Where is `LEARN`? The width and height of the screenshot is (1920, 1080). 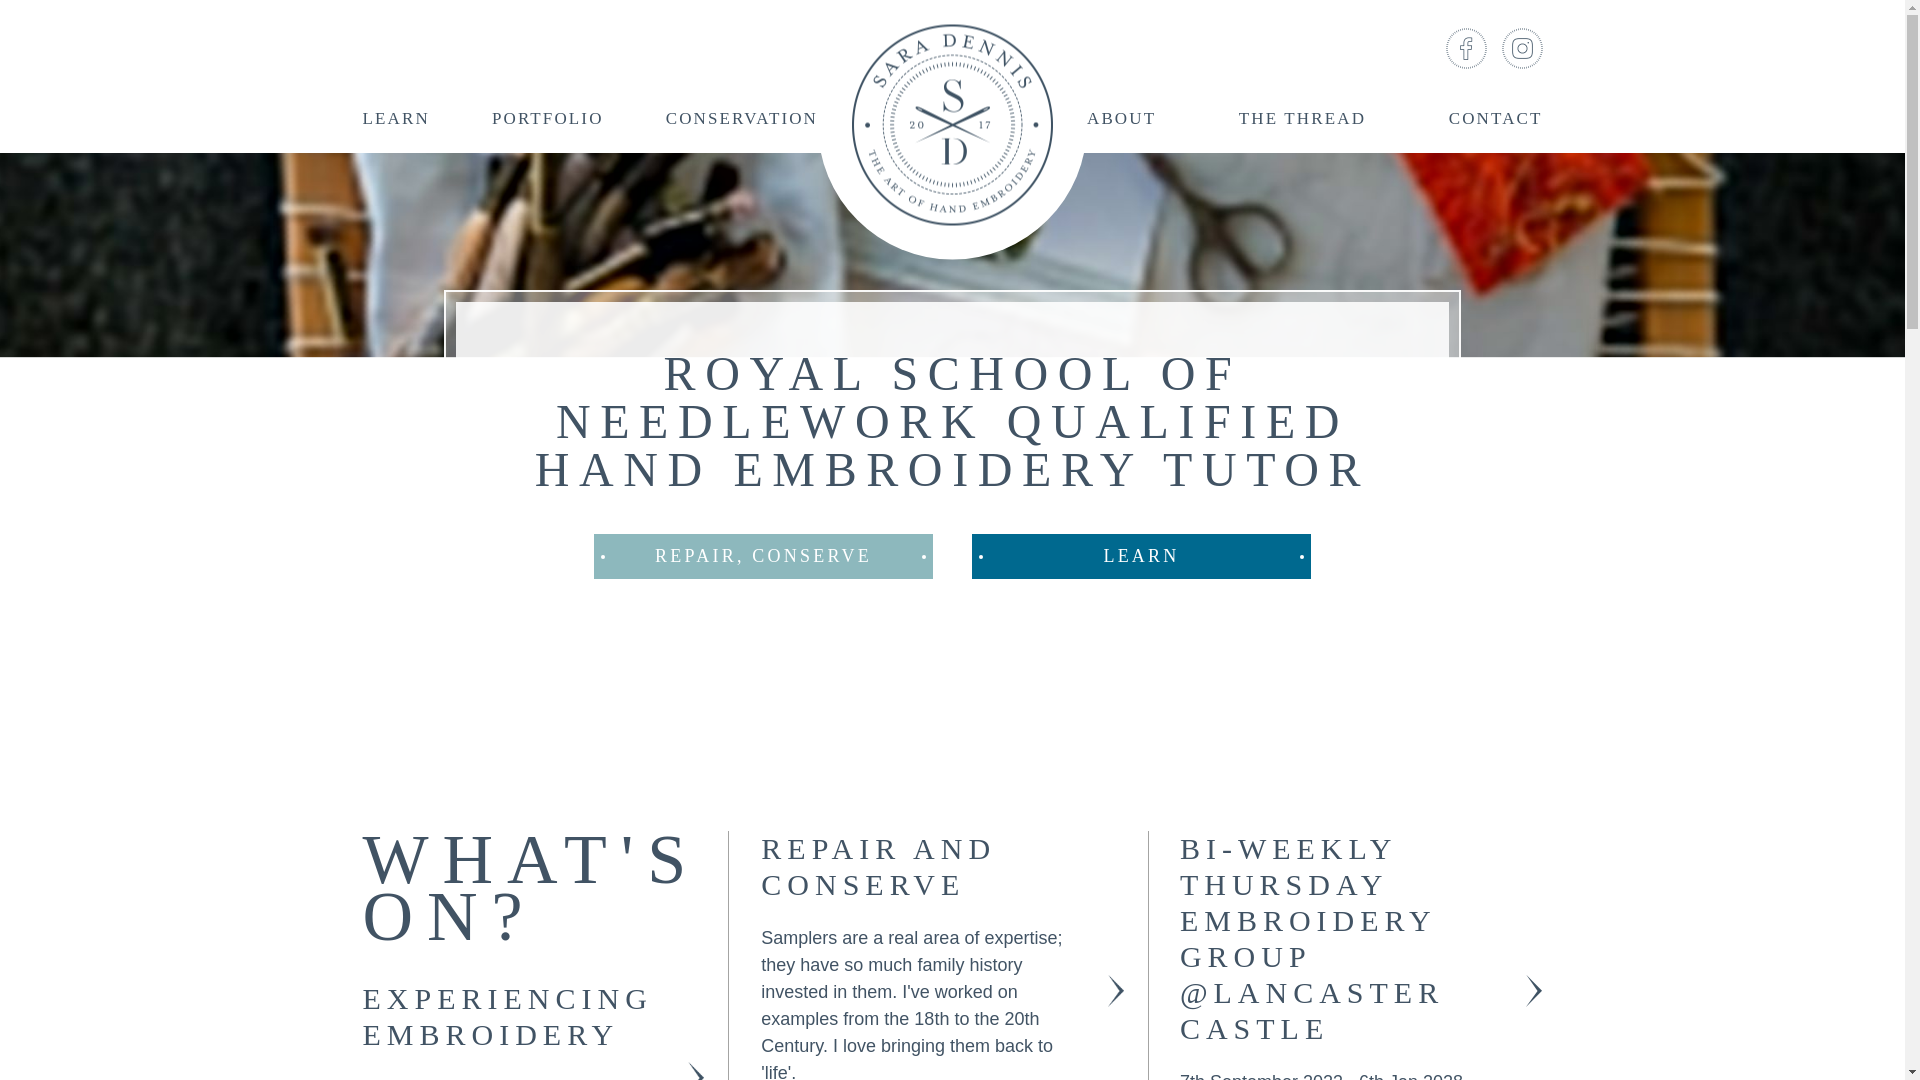 LEARN is located at coordinates (1141, 556).